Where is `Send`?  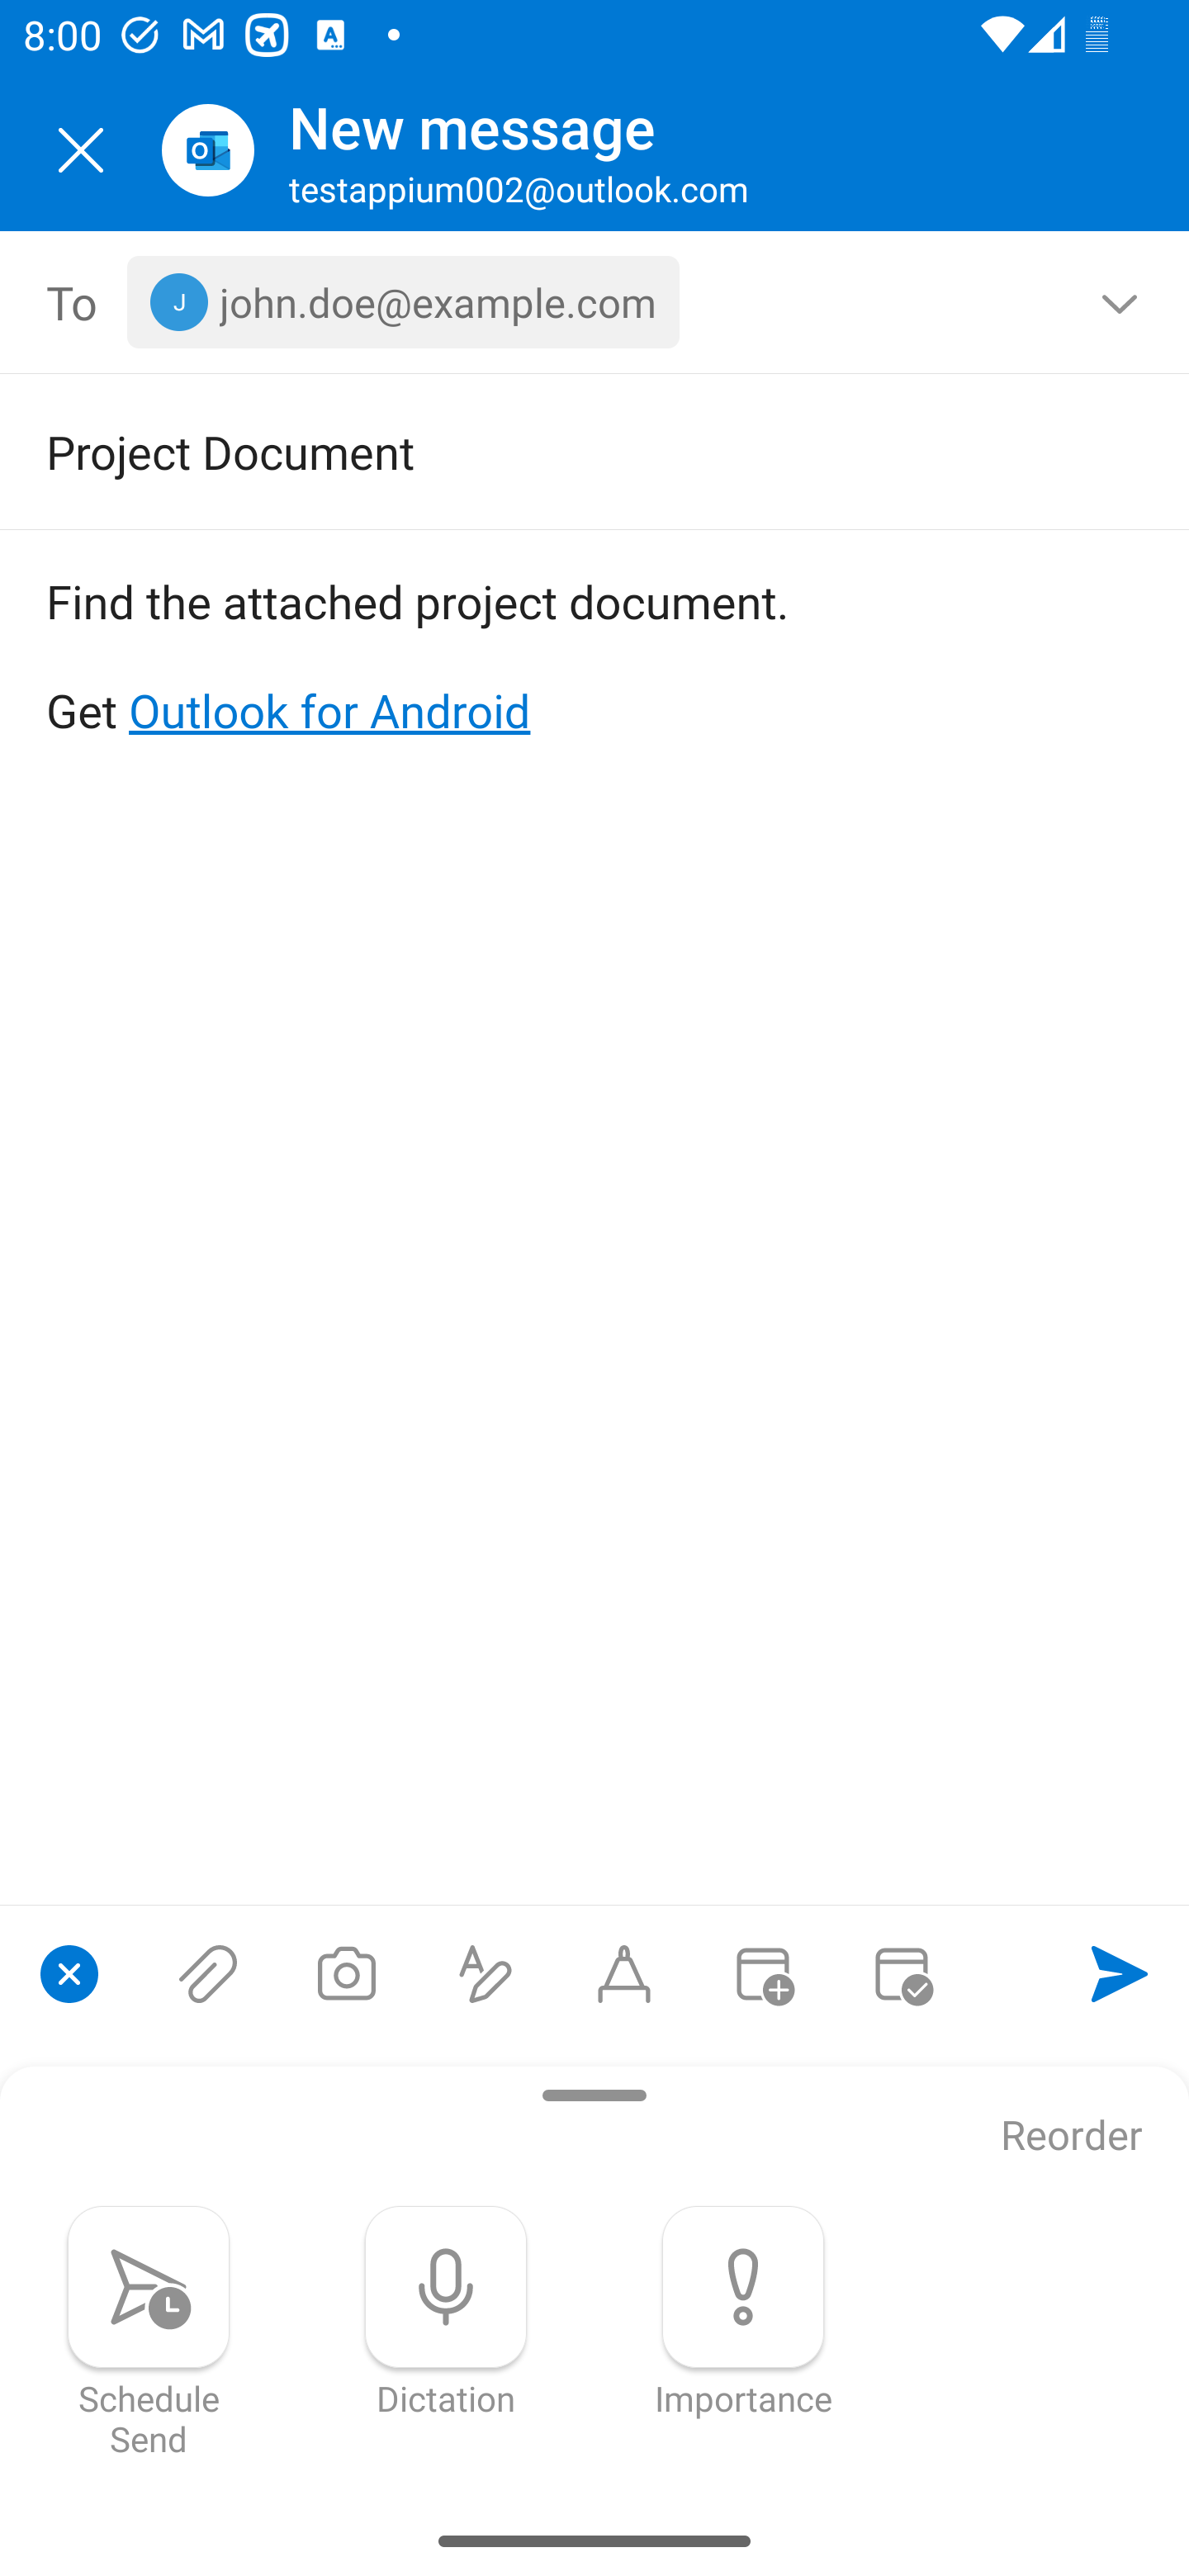 Send is located at coordinates (1120, 1973).